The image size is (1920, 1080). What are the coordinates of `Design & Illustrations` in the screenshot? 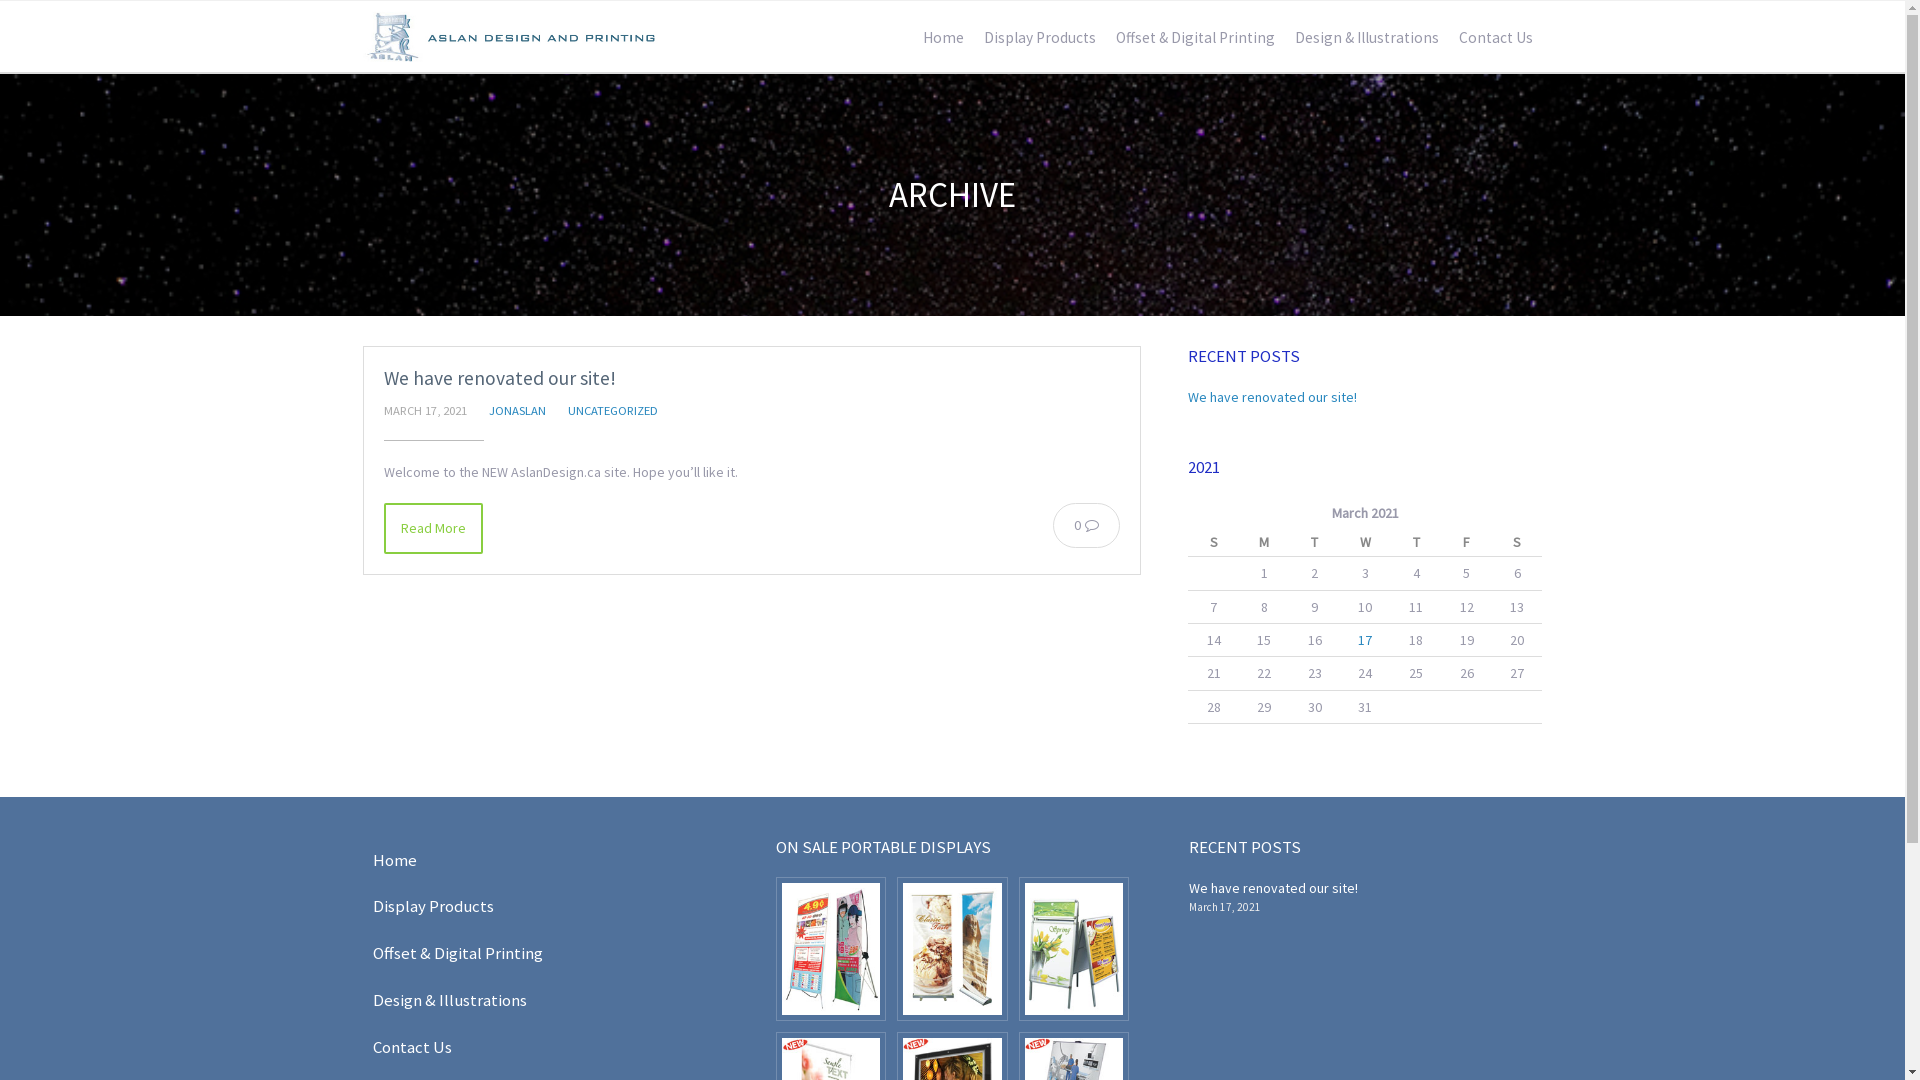 It's located at (1366, 38).